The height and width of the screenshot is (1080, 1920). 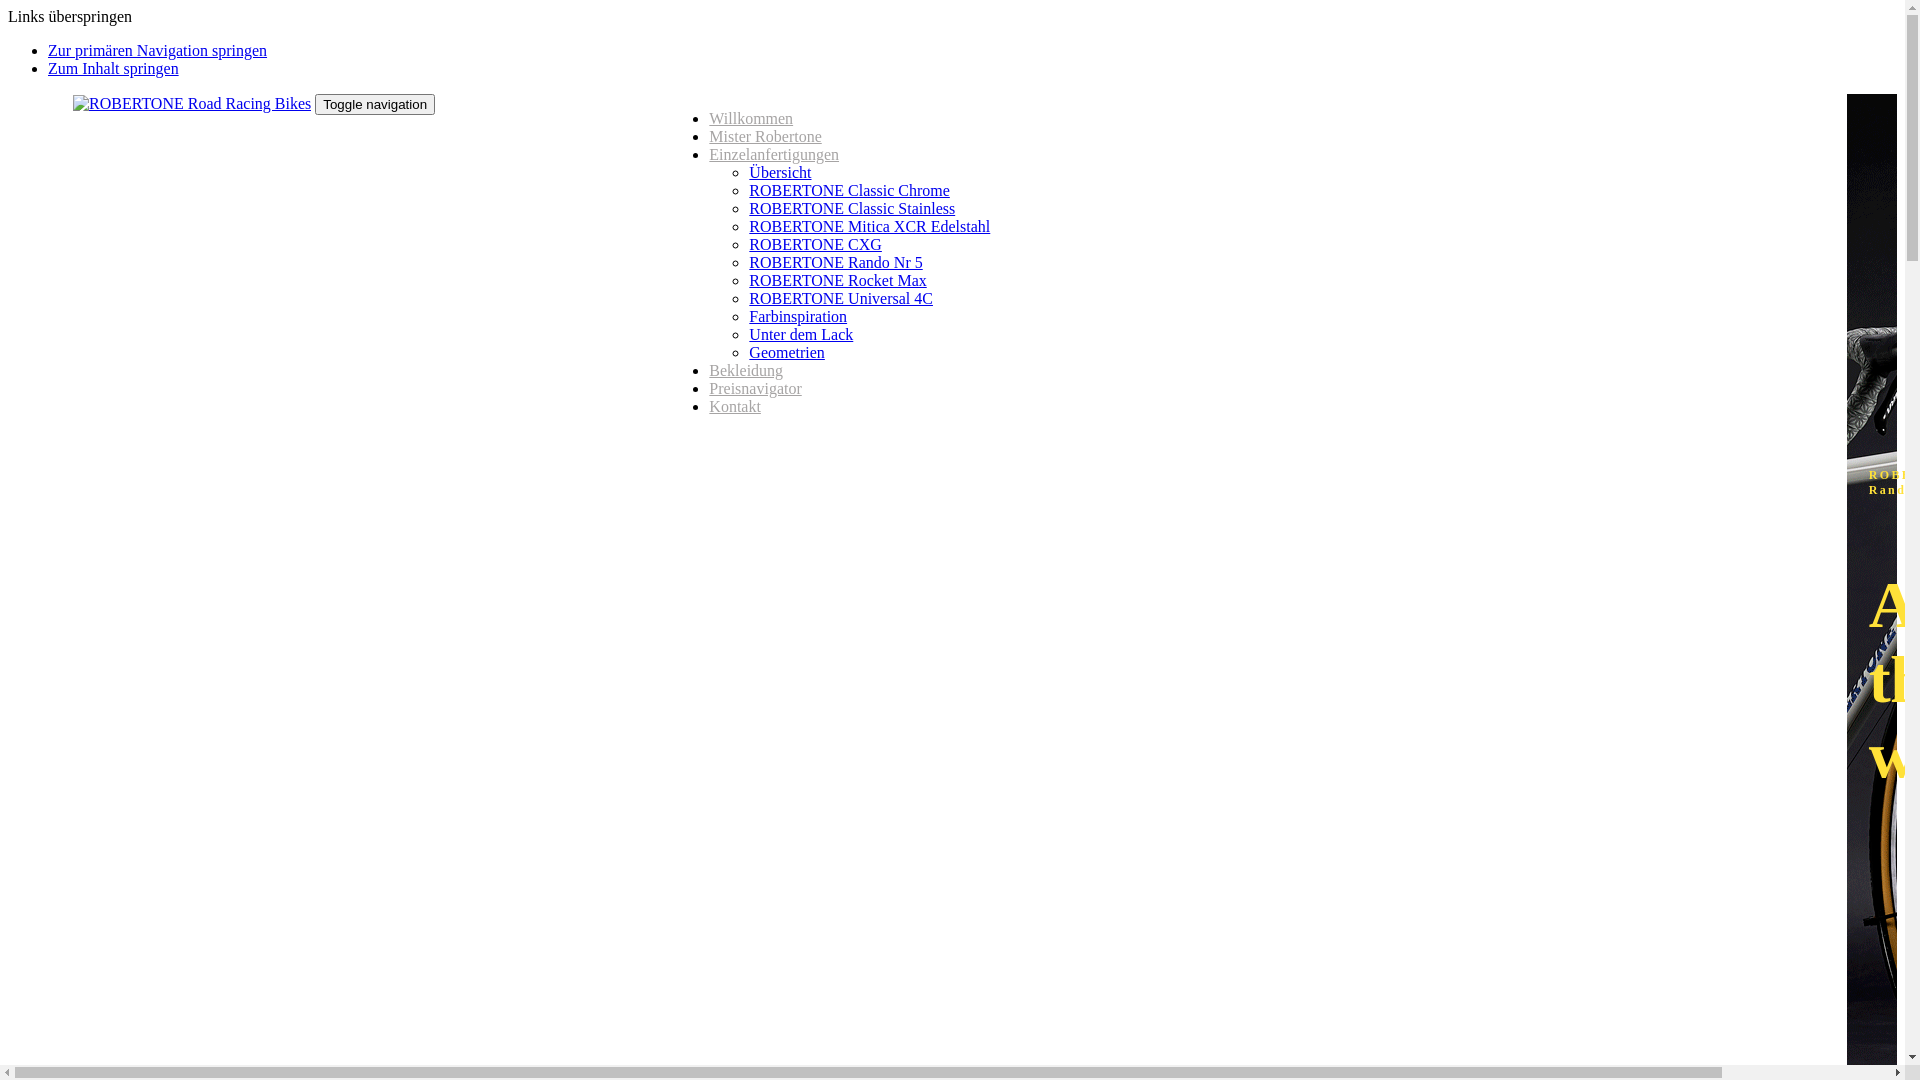 What do you see at coordinates (774, 154) in the screenshot?
I see `Einzelanfertigungen` at bounding box center [774, 154].